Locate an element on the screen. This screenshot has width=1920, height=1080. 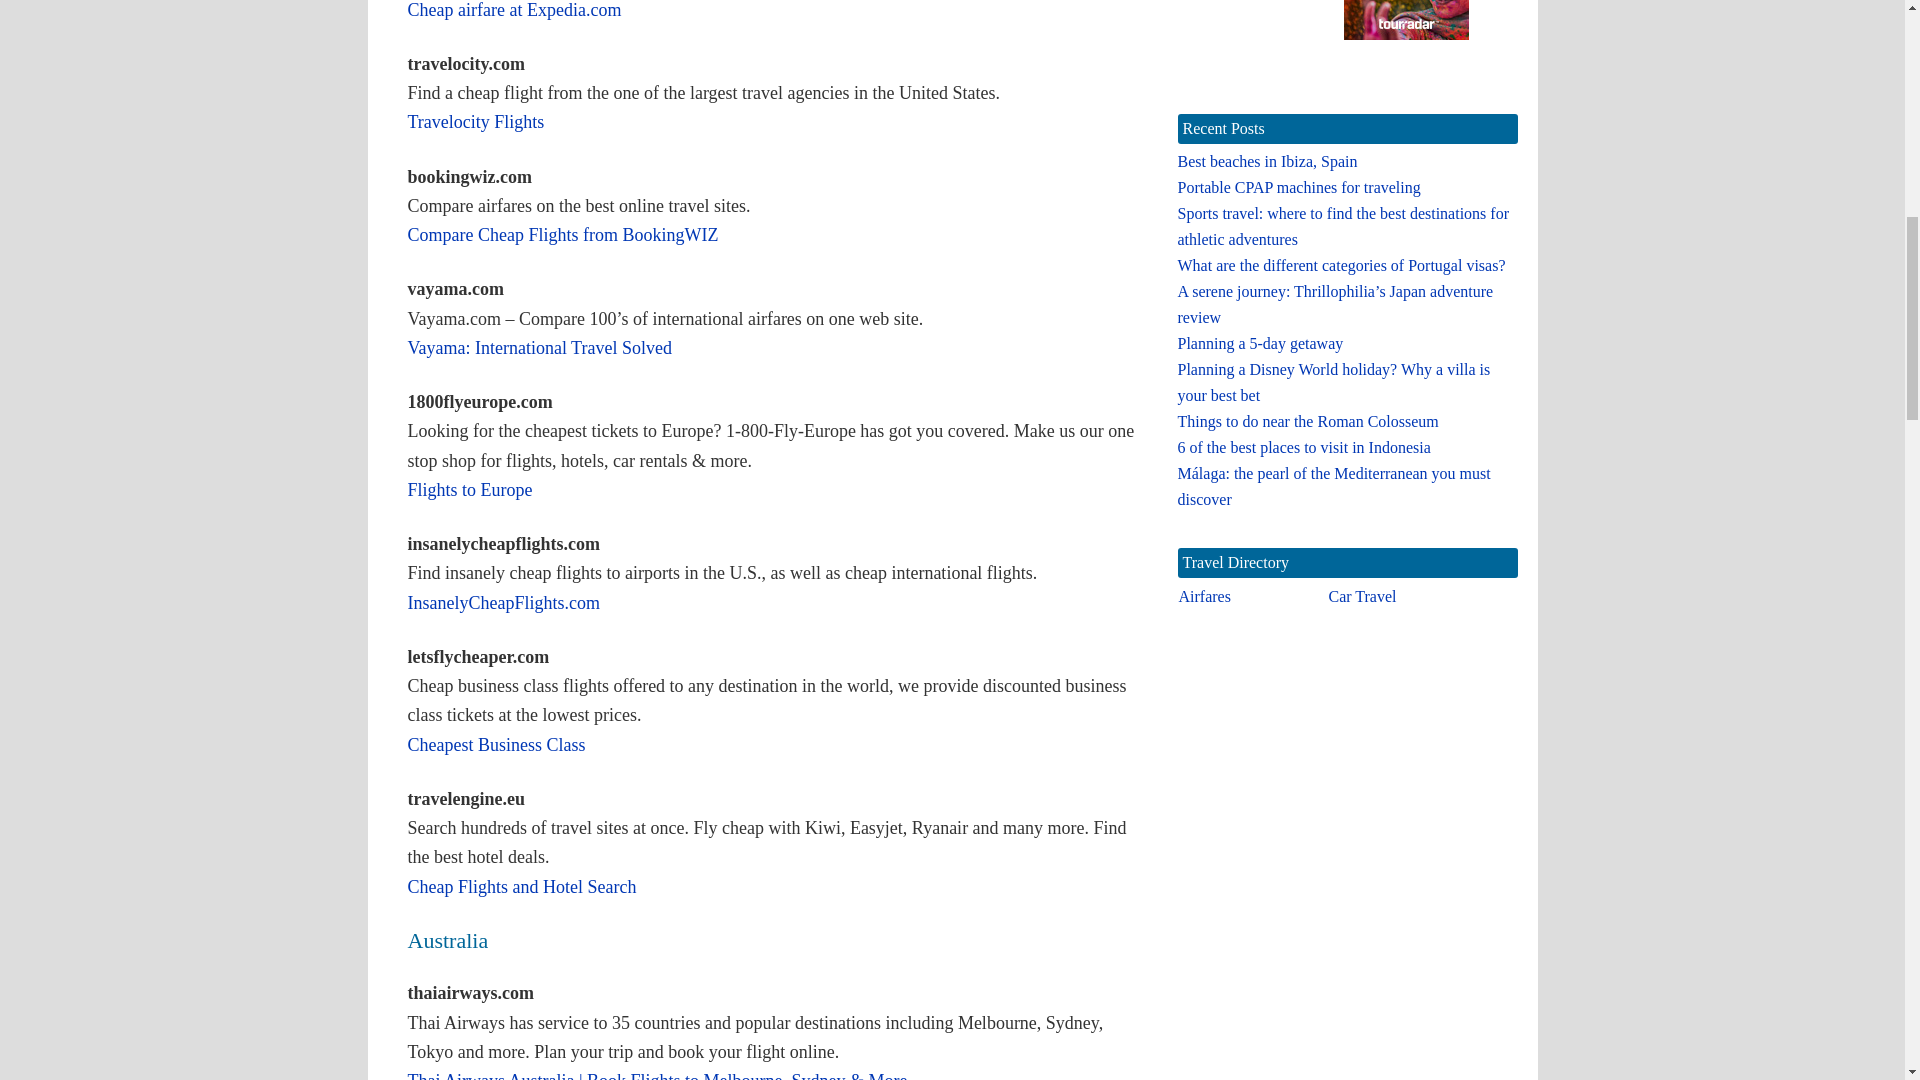
Flights to Europe is located at coordinates (470, 490).